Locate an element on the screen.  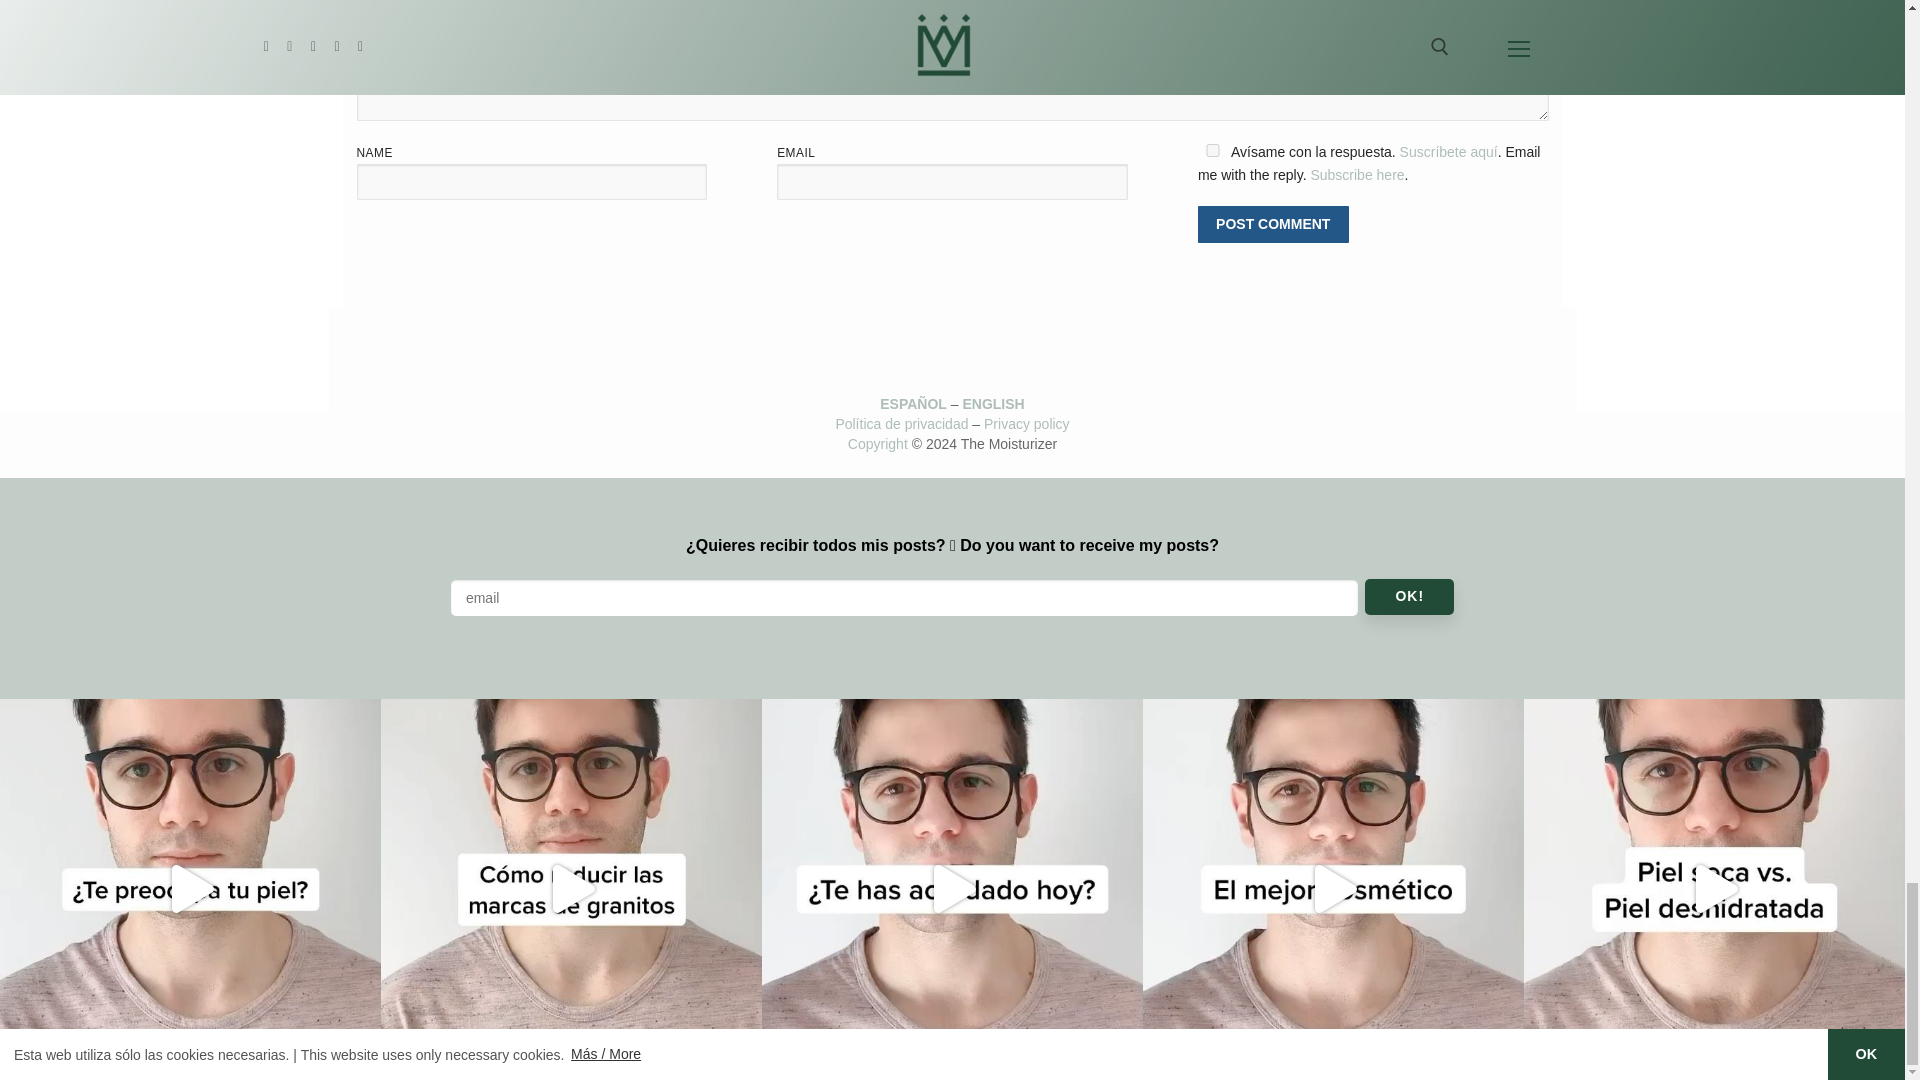
Instagram is located at coordinates (916, 360).